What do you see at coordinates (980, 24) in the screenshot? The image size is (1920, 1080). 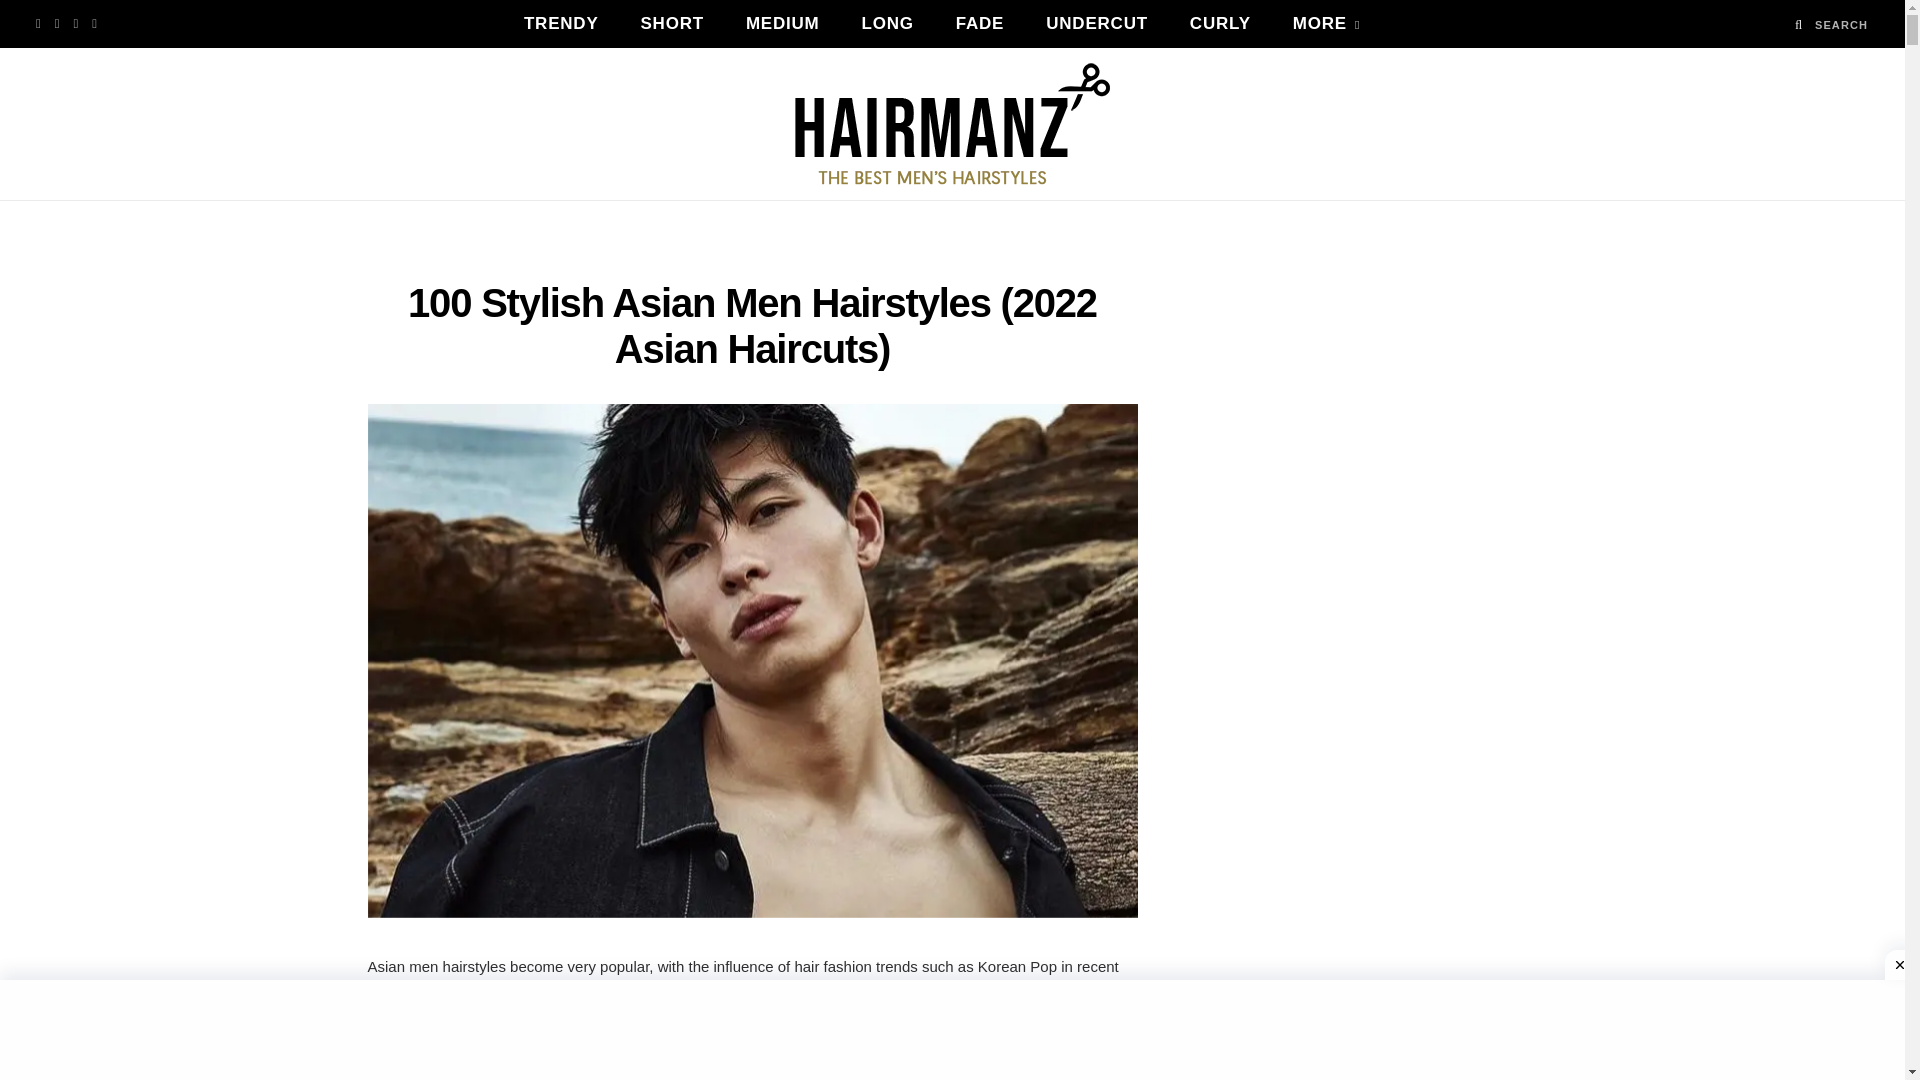 I see `FADE` at bounding box center [980, 24].